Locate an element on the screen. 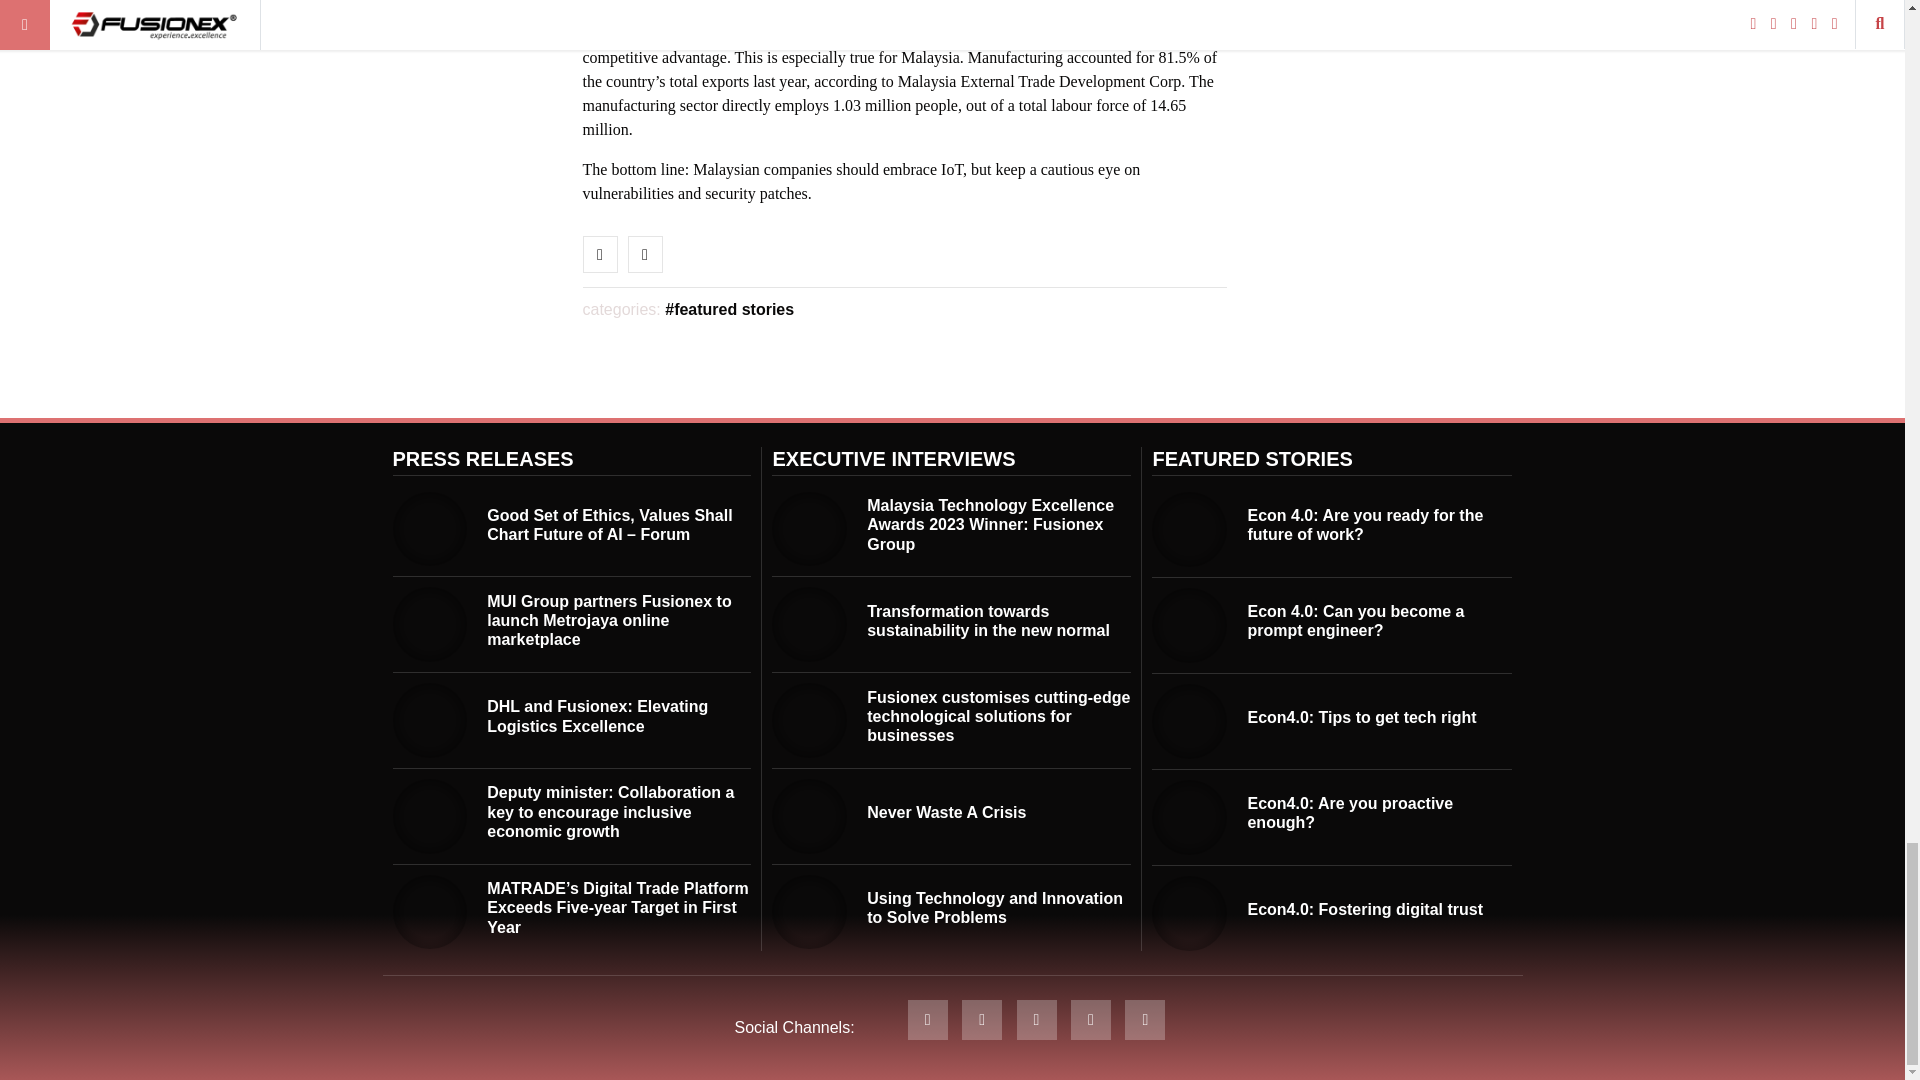 Image resolution: width=1920 pixels, height=1080 pixels. featured stories is located at coordinates (729, 309).